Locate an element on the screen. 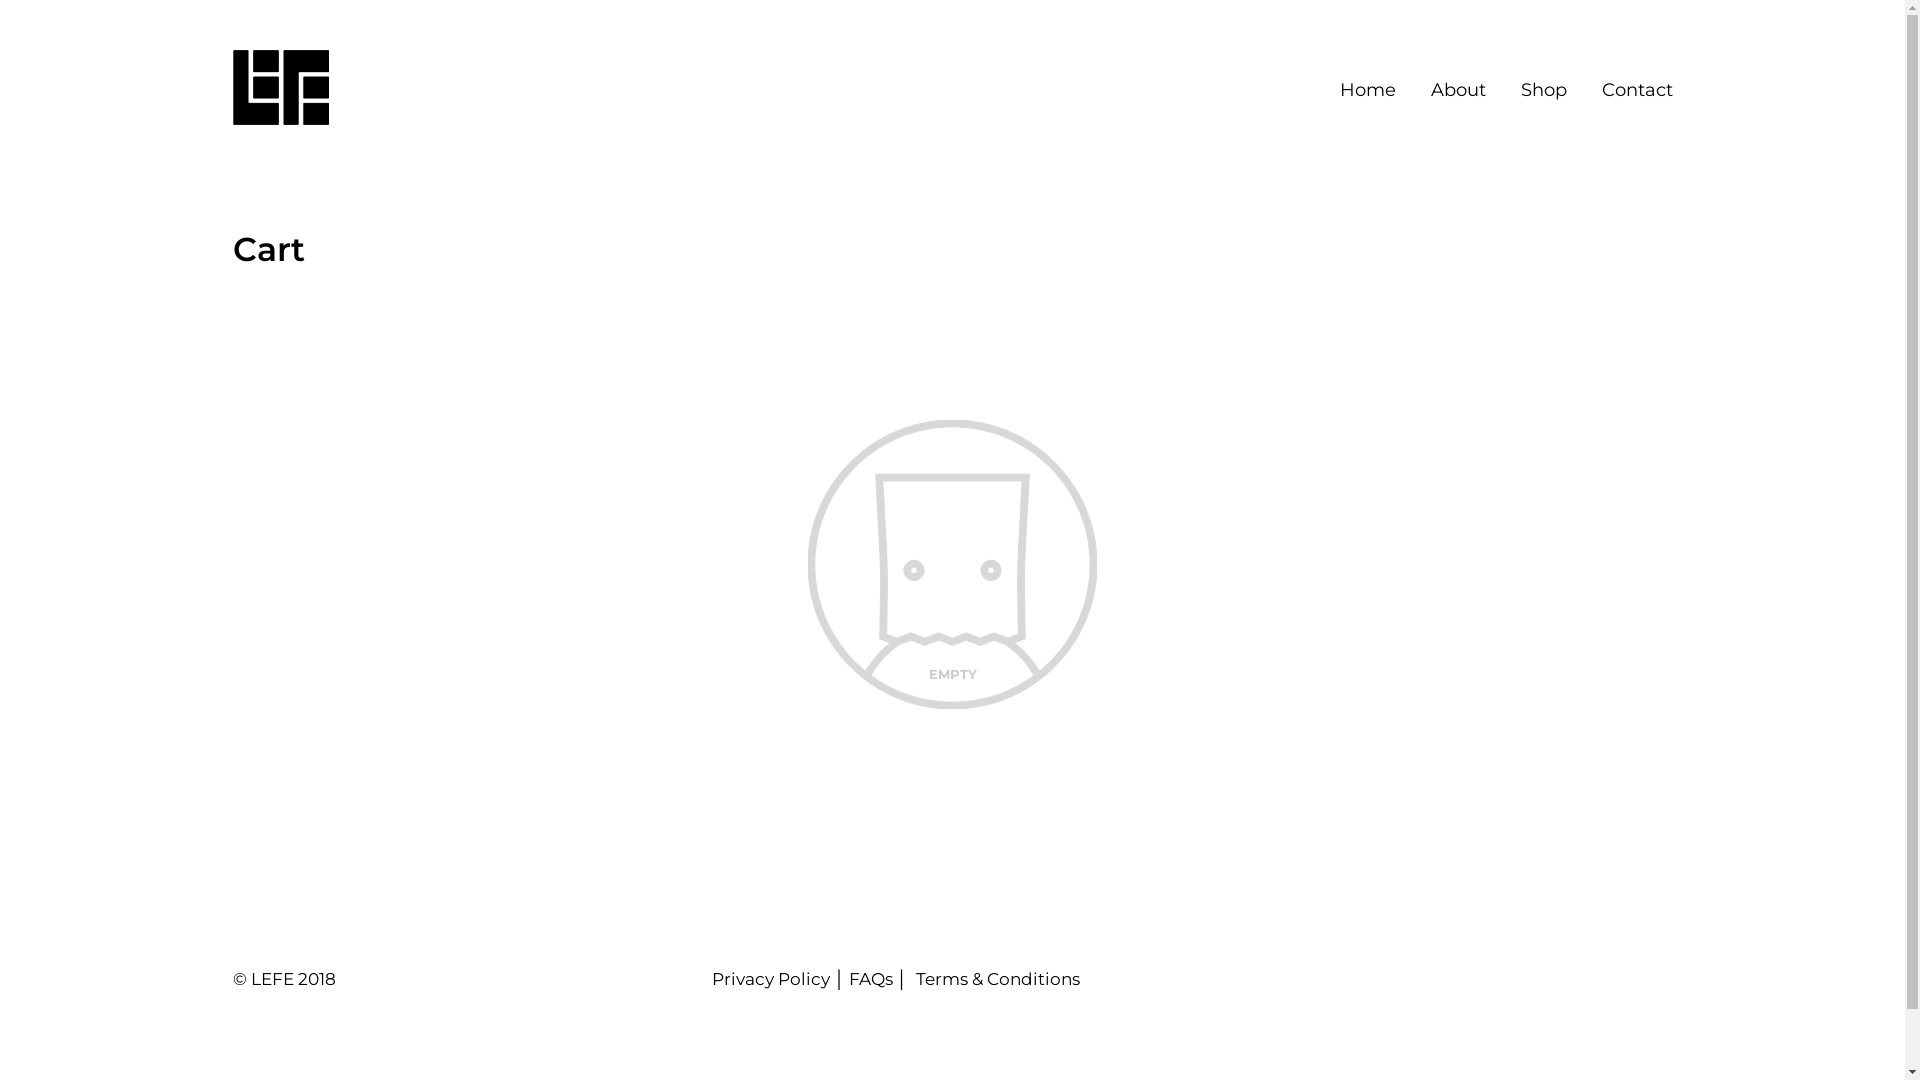 Image resolution: width=1920 pixels, height=1080 pixels. Privacy Policy is located at coordinates (771, 979).